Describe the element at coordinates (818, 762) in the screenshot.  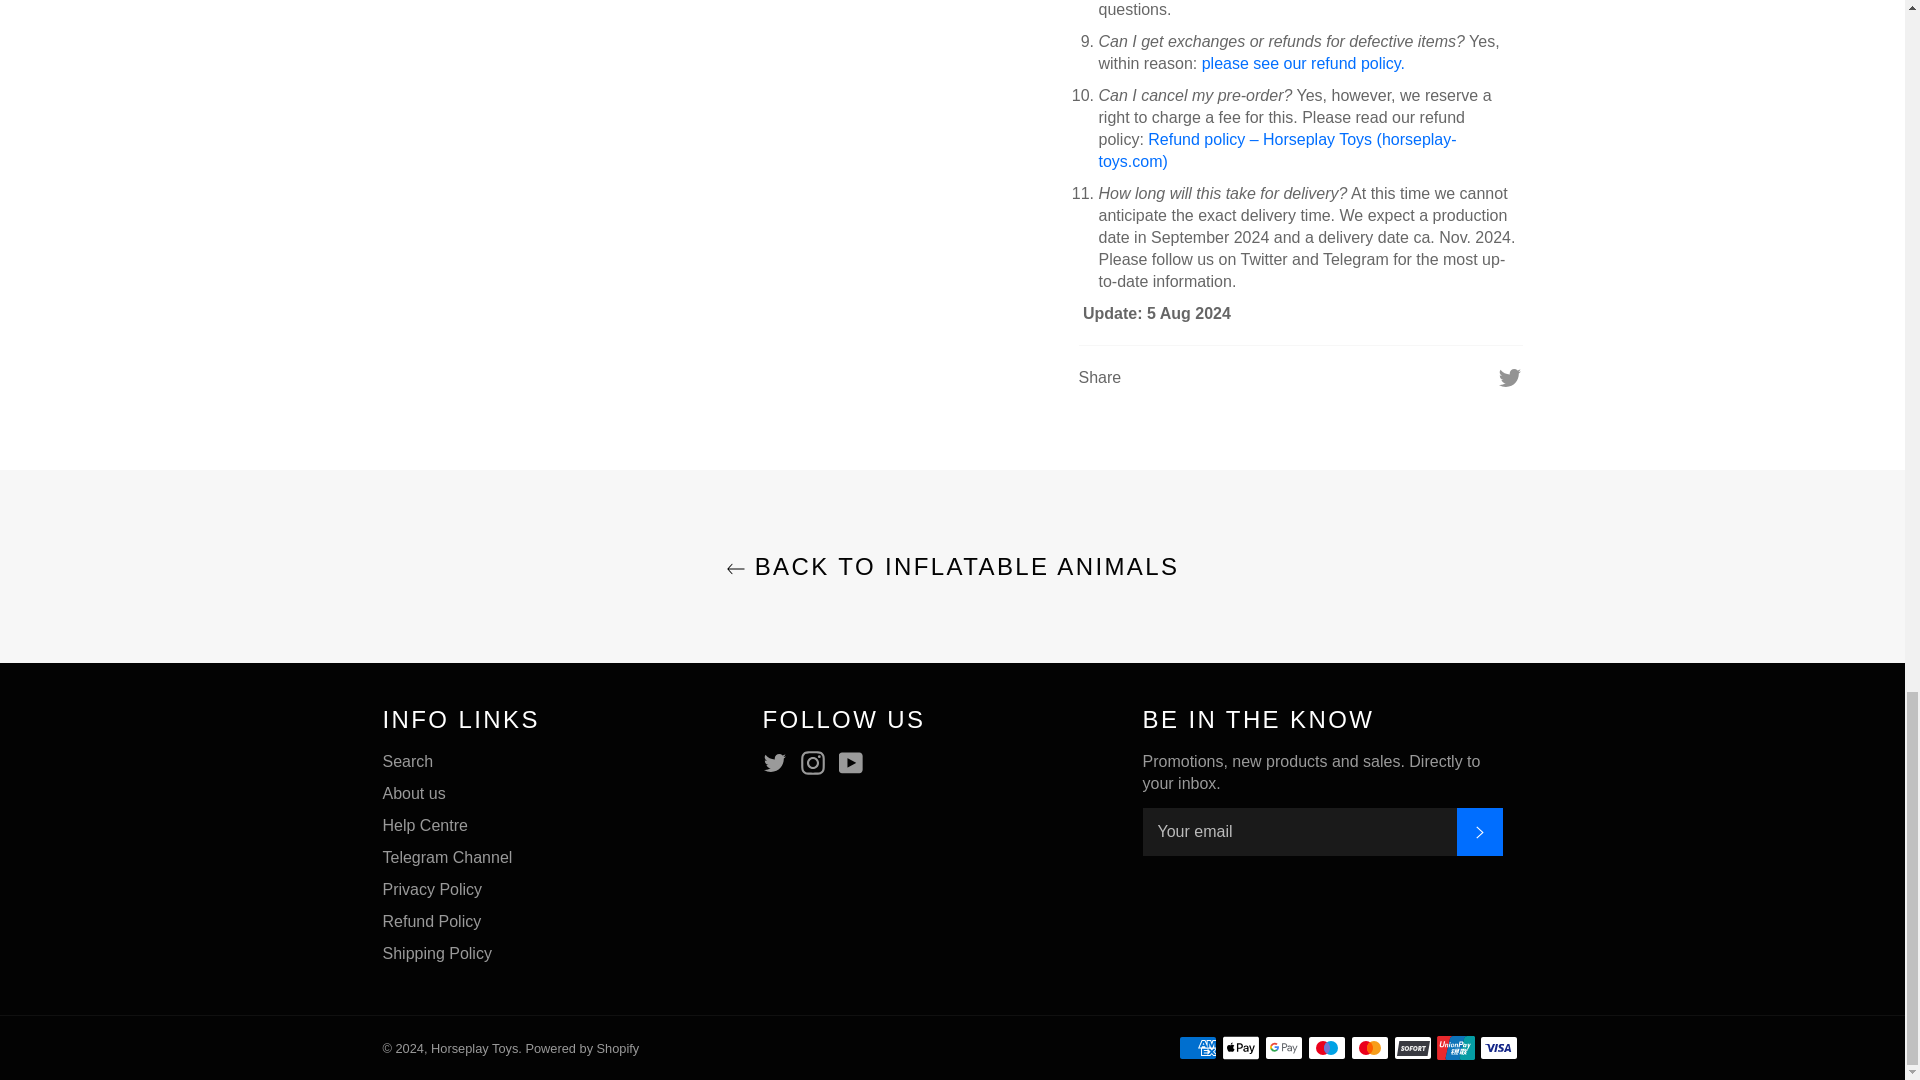
I see `Horseplay Toys on Instagram` at that location.